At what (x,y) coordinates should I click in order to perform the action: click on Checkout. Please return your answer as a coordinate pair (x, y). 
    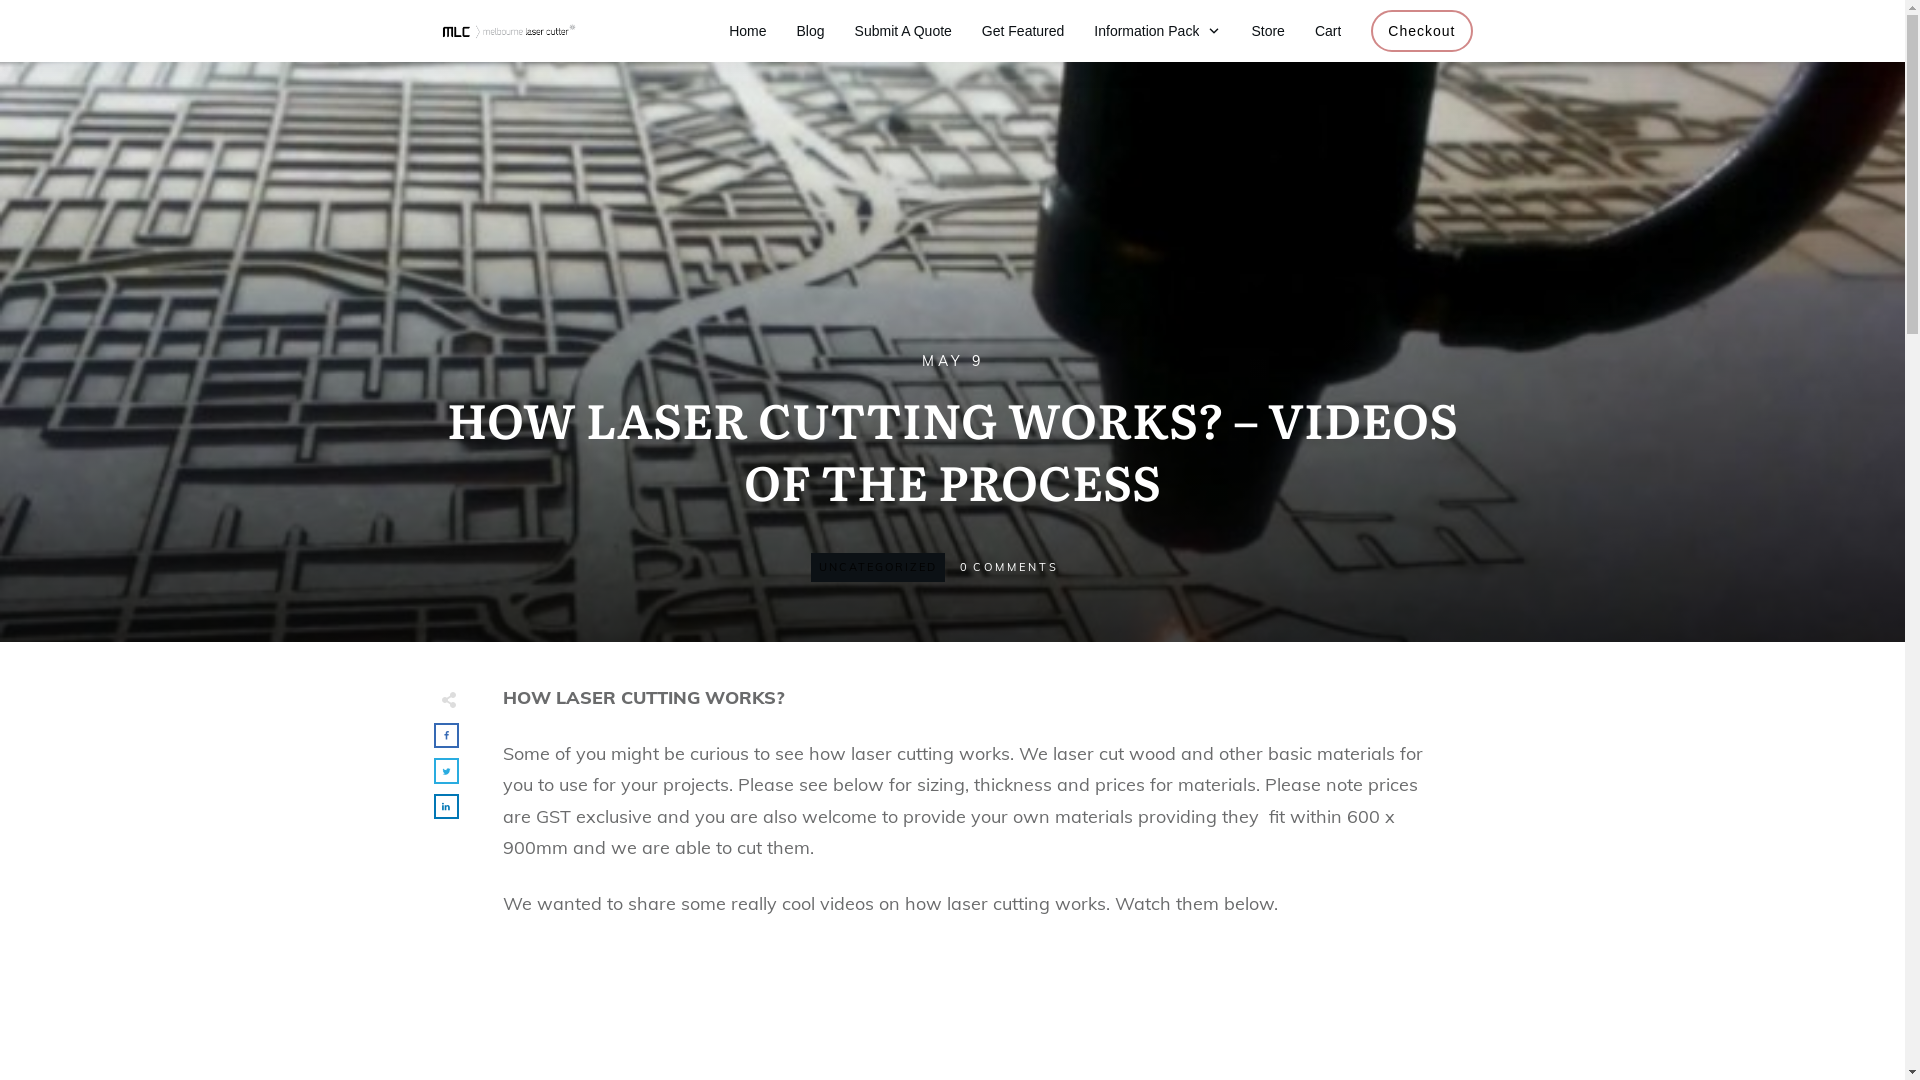
    Looking at the image, I should click on (1422, 31).